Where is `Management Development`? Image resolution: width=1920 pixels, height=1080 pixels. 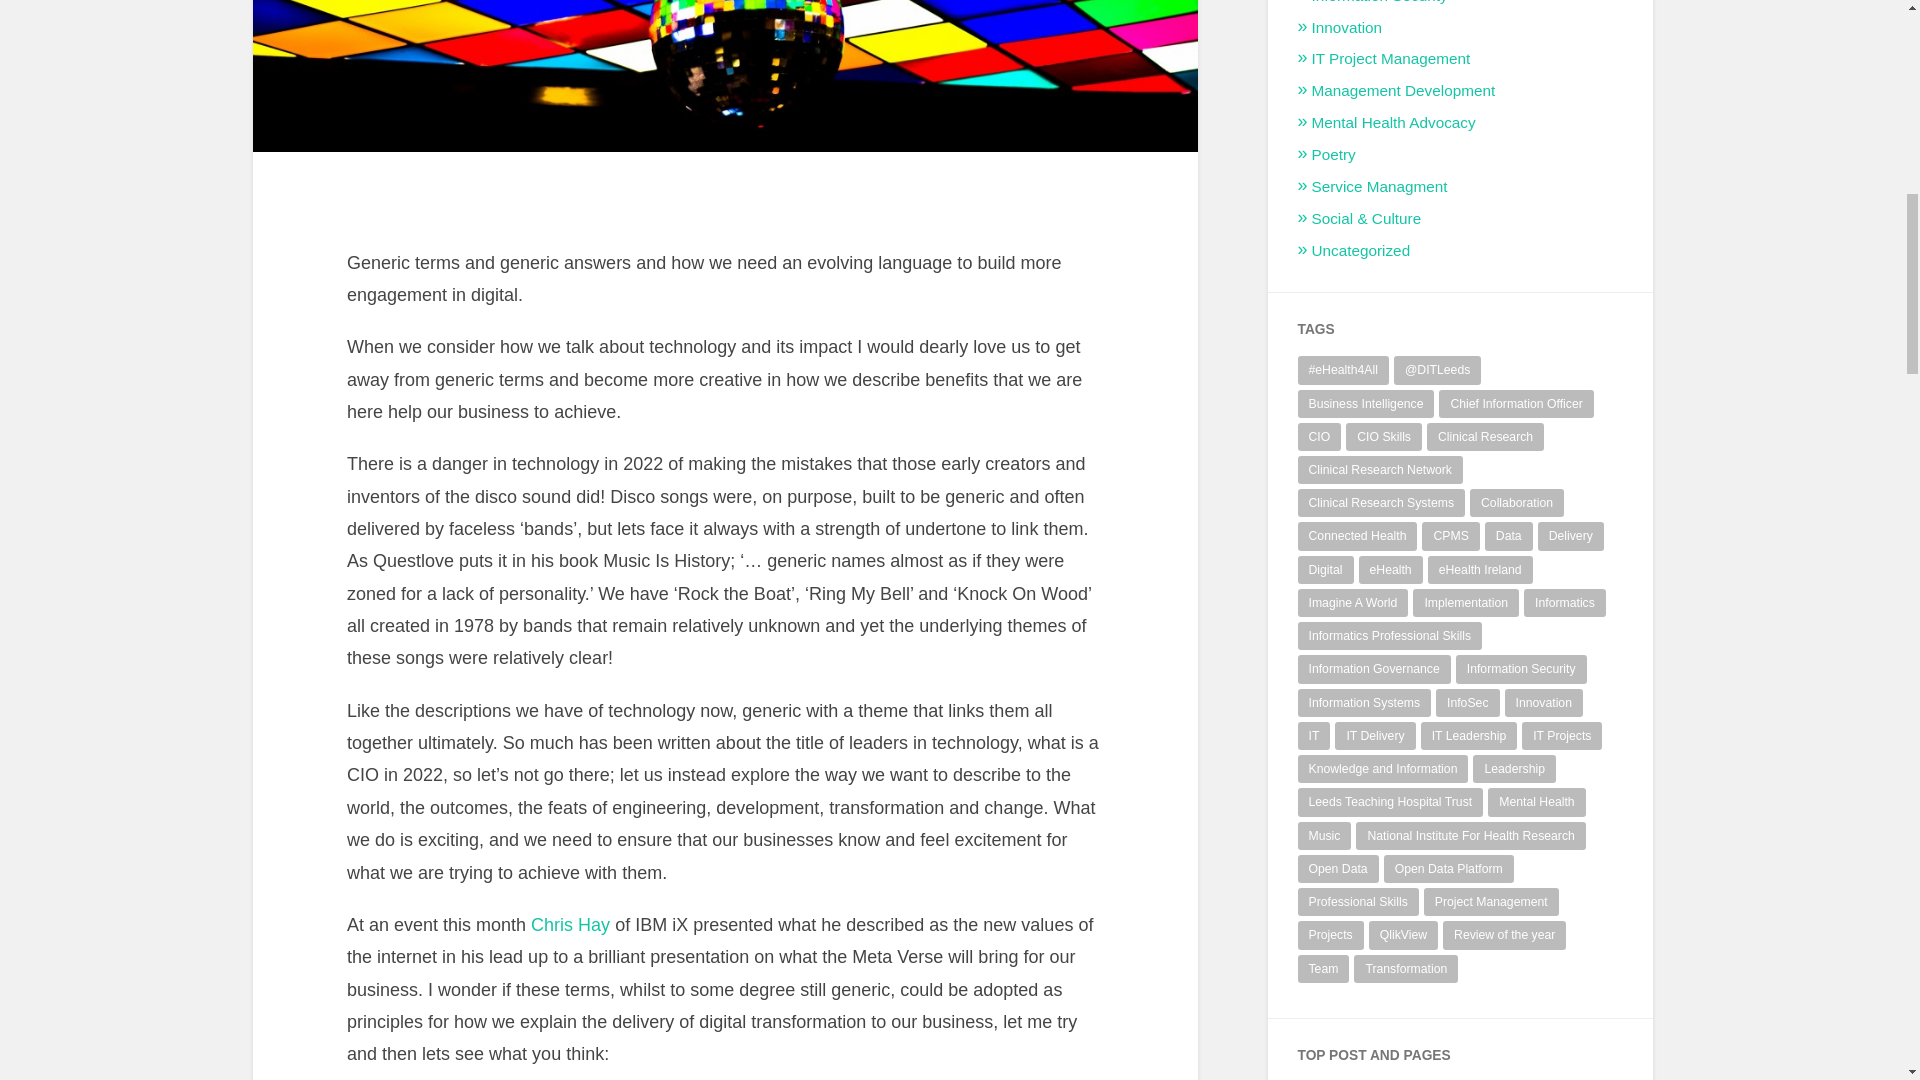
Management Development is located at coordinates (1403, 90).